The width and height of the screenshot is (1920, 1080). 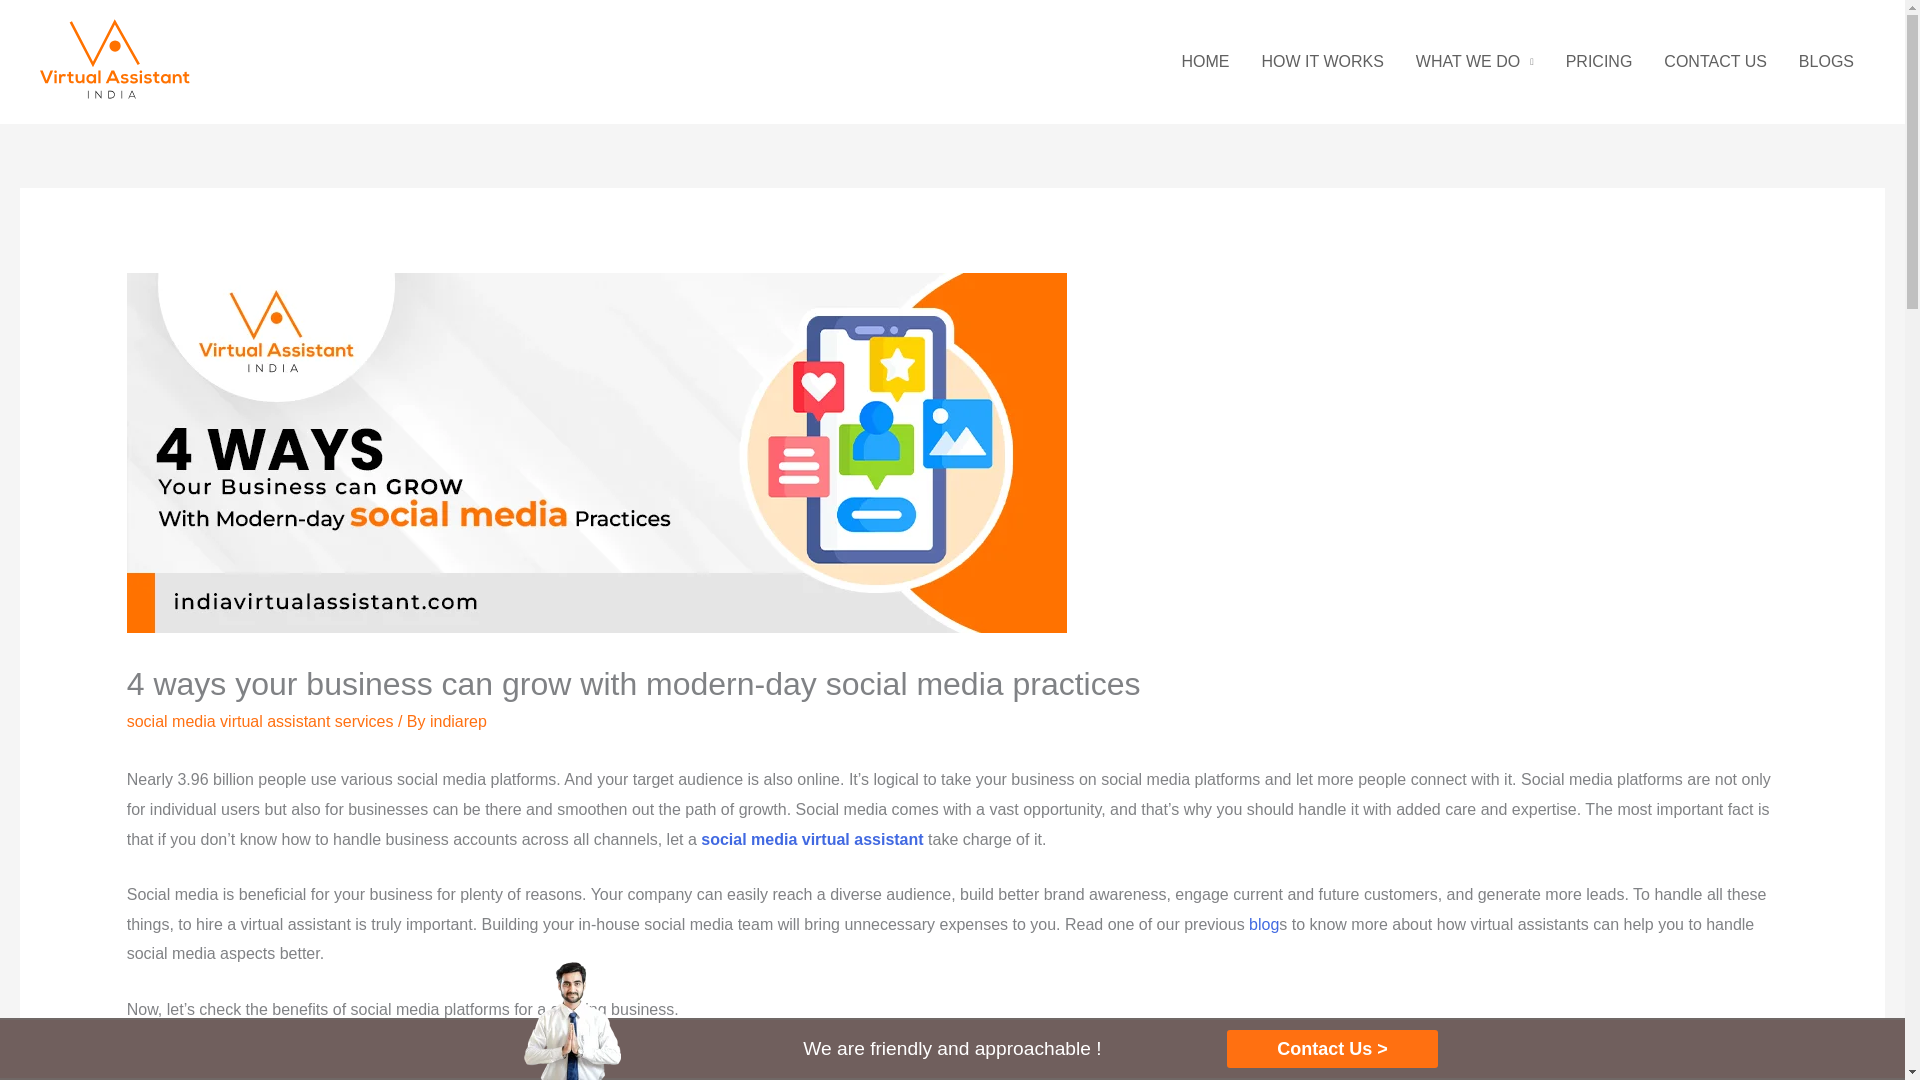 What do you see at coordinates (1715, 62) in the screenshot?
I see `CONTACT US` at bounding box center [1715, 62].